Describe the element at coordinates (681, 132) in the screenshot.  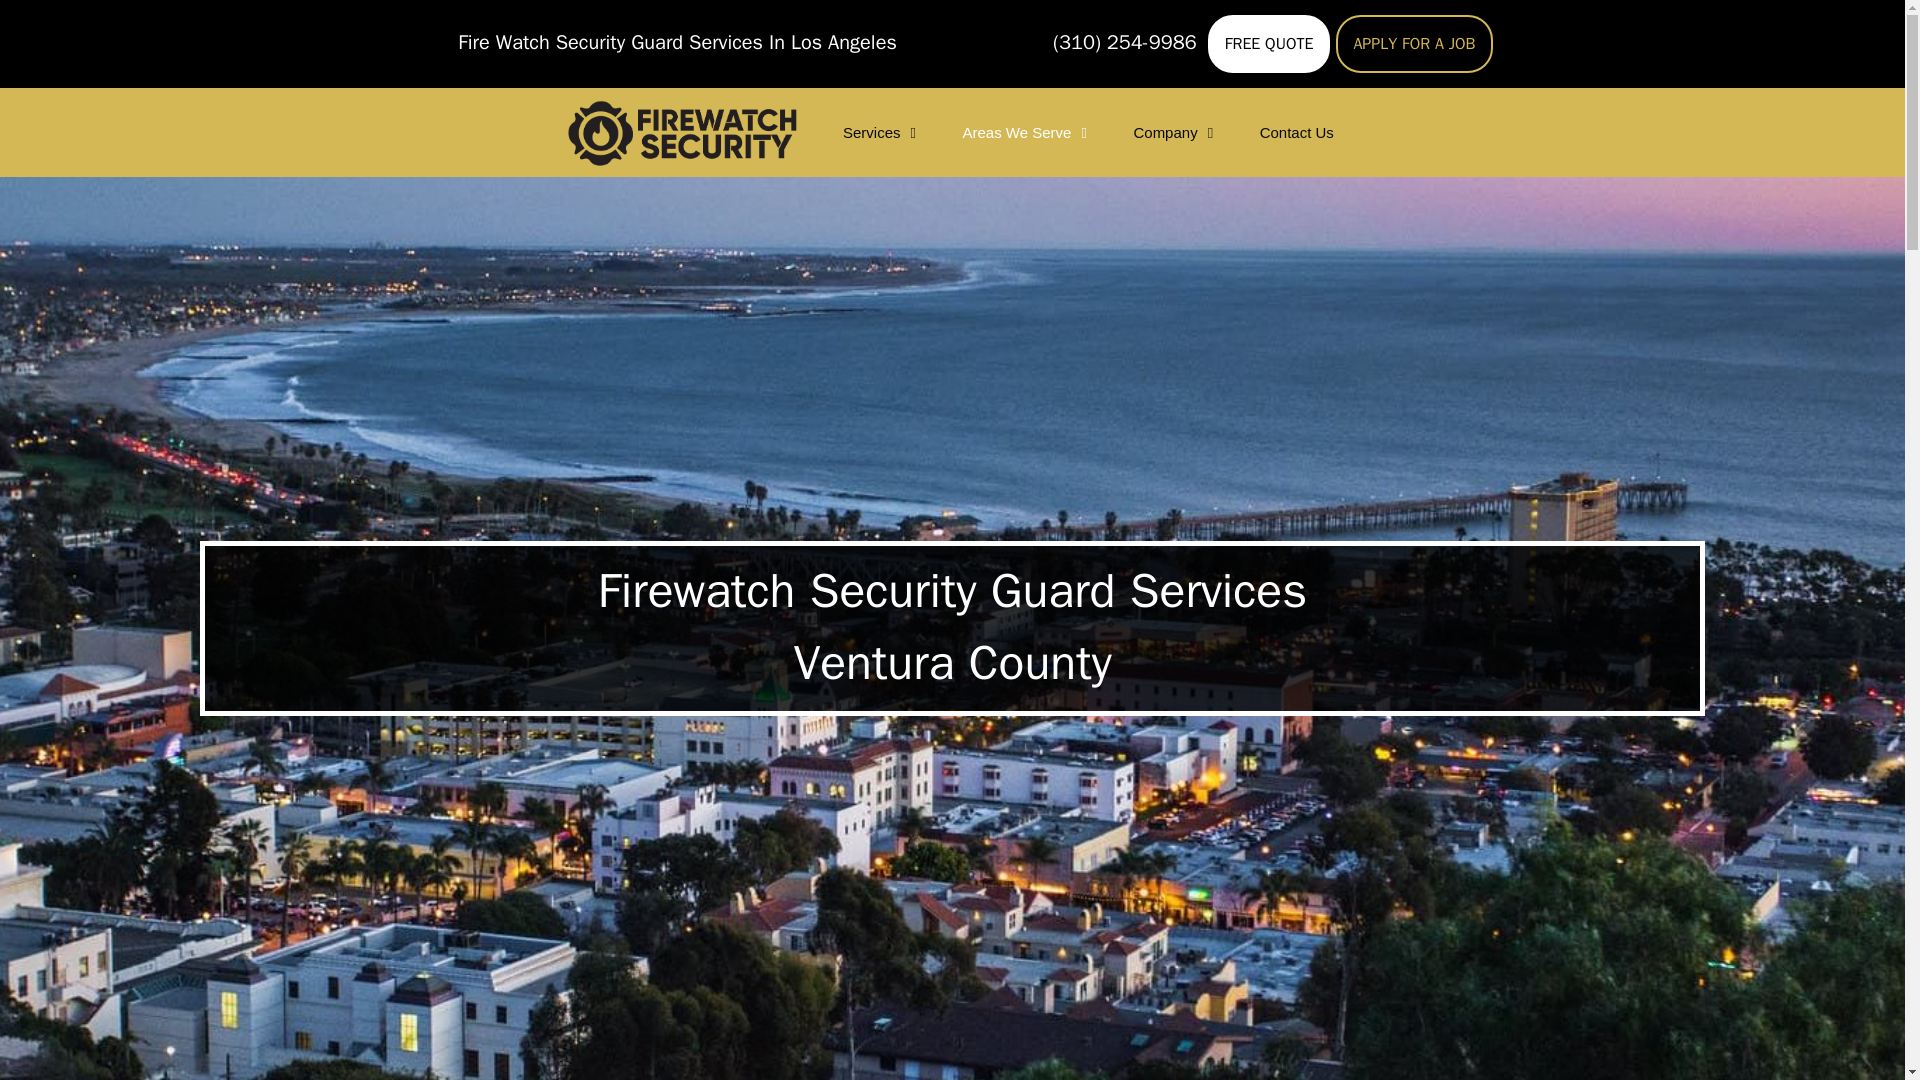
I see `Firewatch Security` at that location.